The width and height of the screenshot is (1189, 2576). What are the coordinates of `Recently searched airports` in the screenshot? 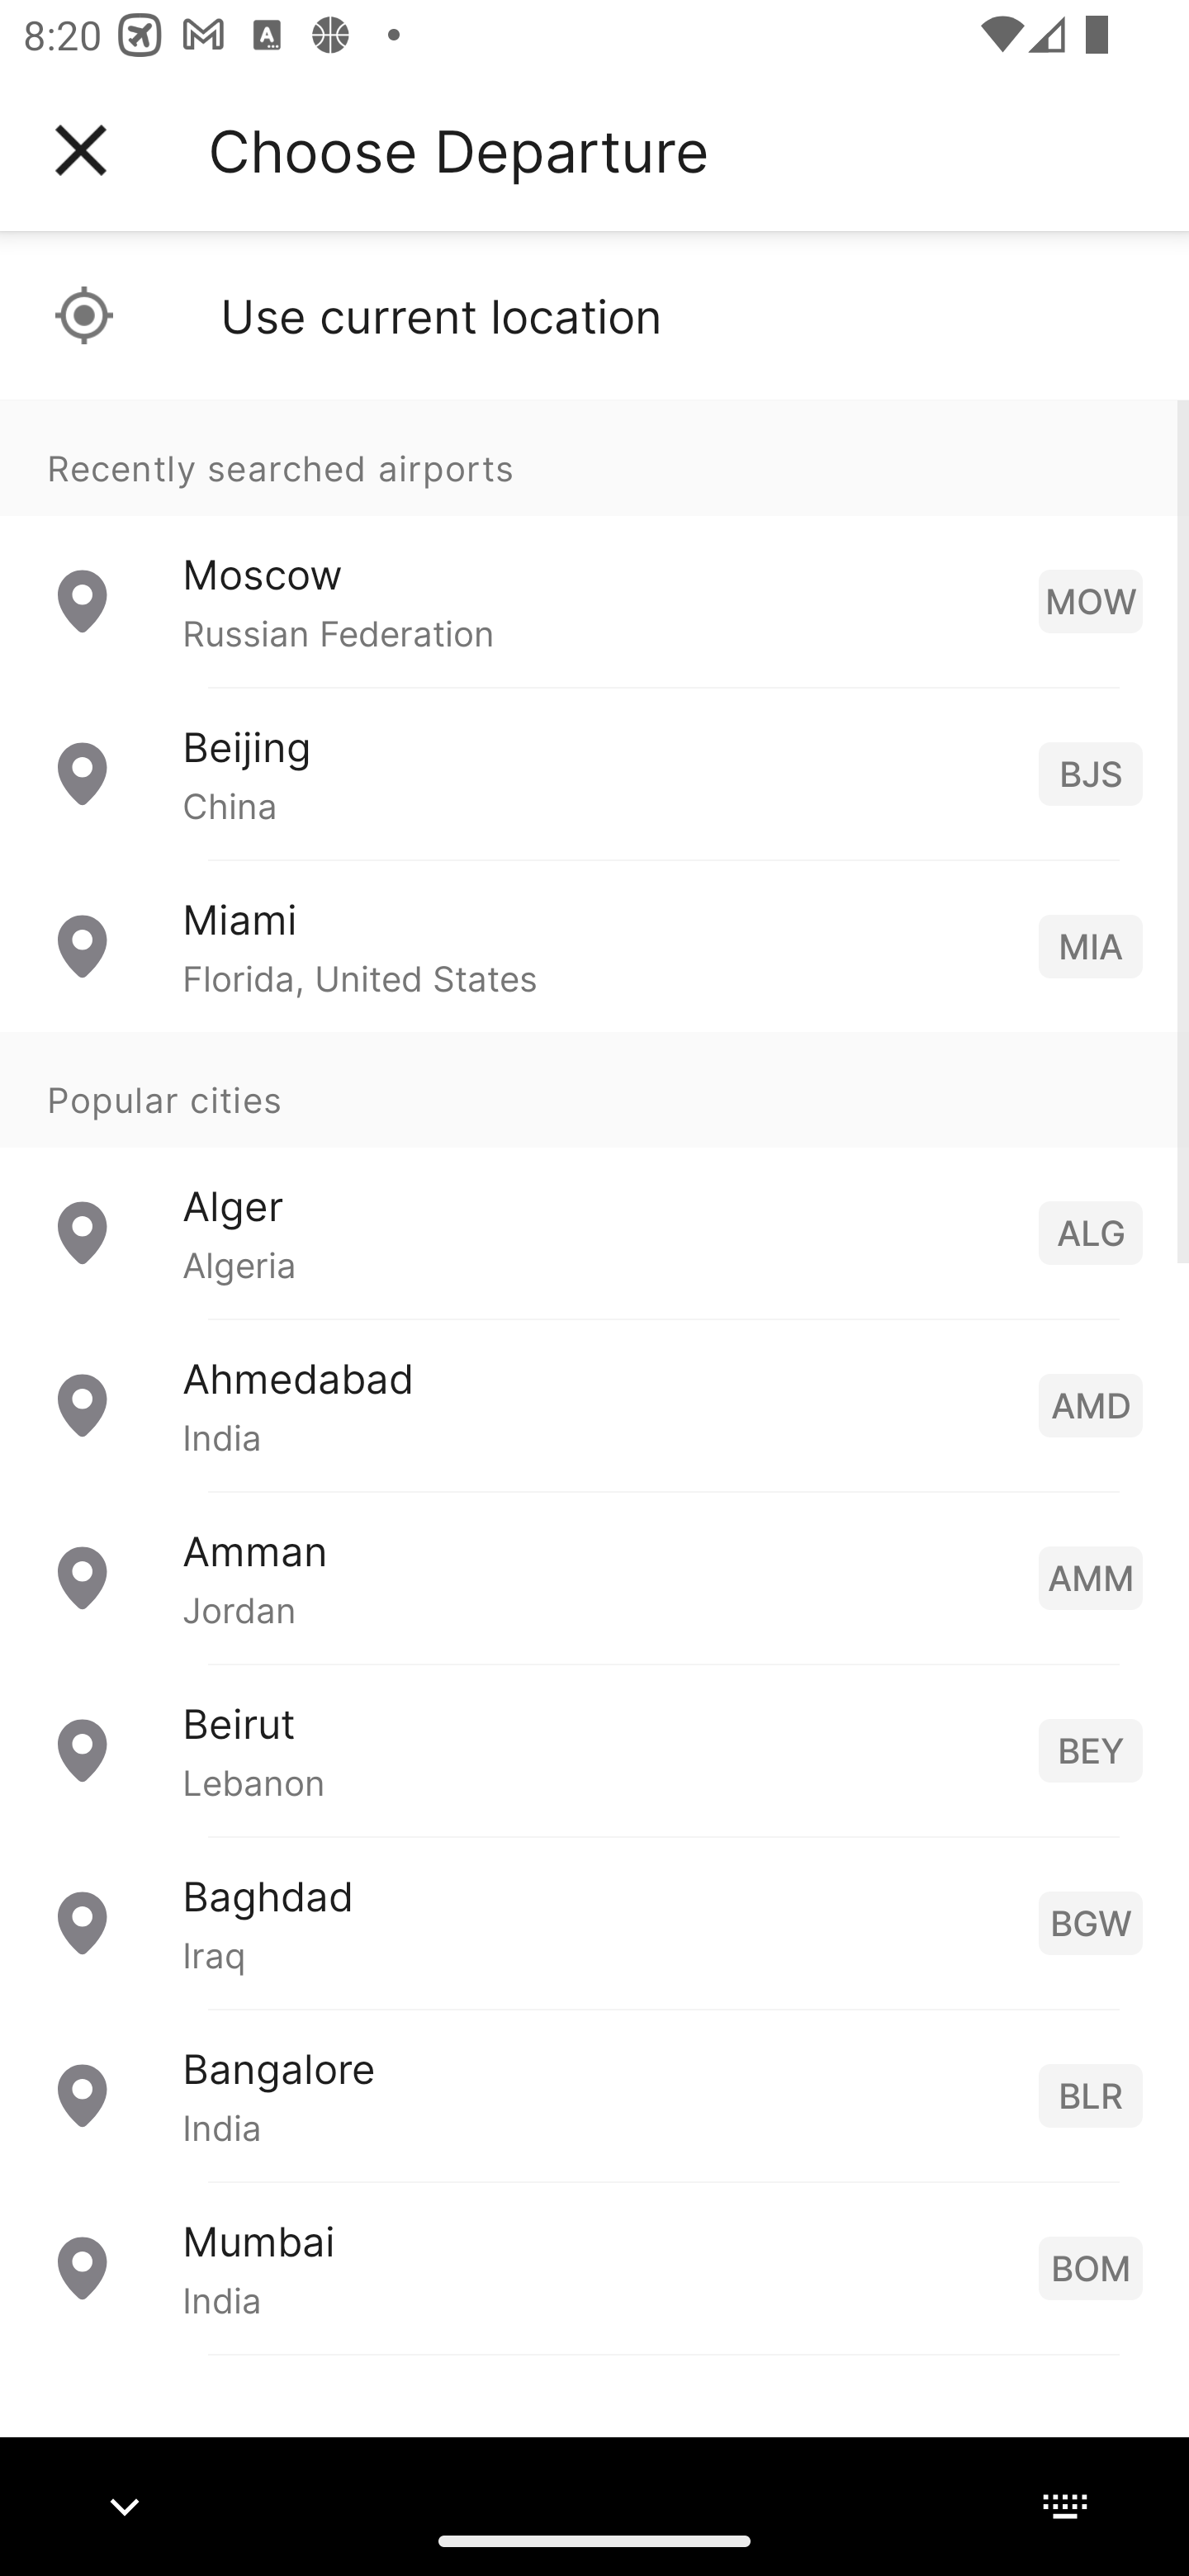 It's located at (594, 457).